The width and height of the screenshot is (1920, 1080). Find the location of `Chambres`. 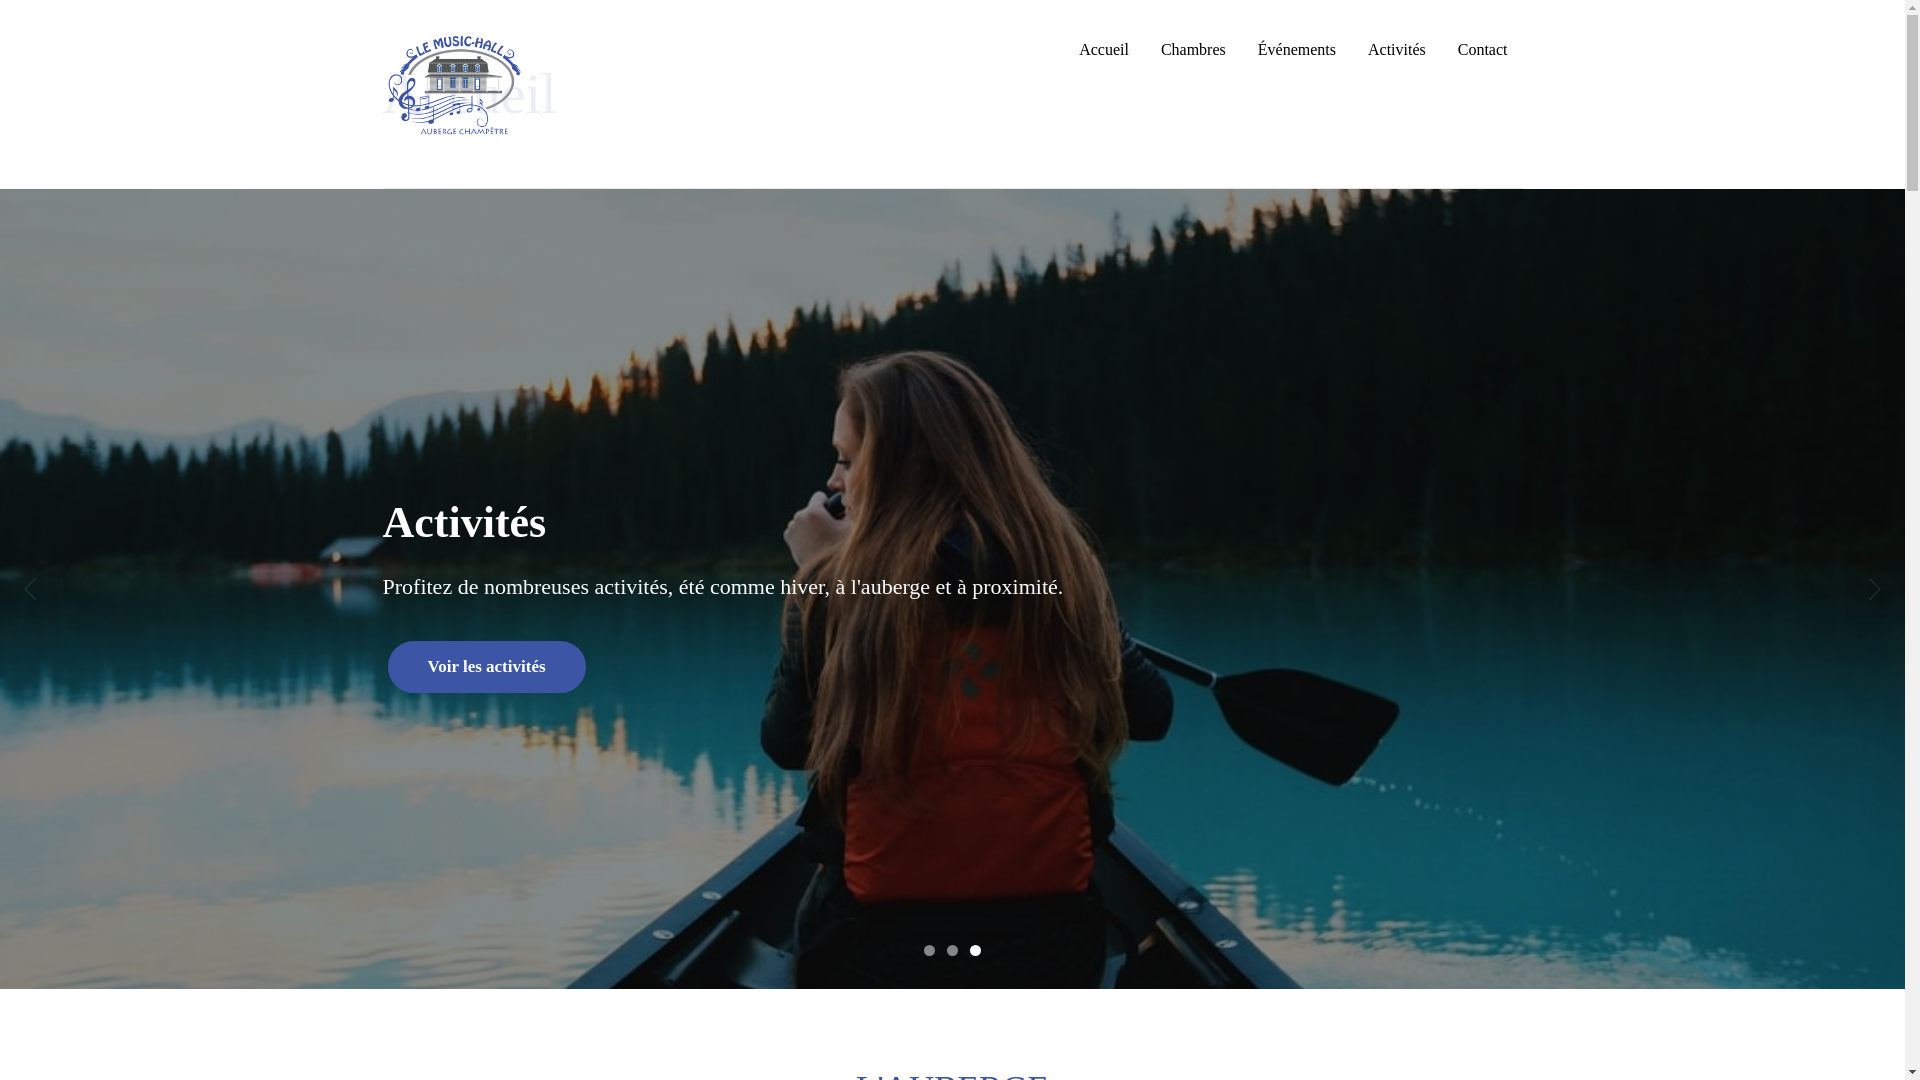

Chambres is located at coordinates (1194, 50).